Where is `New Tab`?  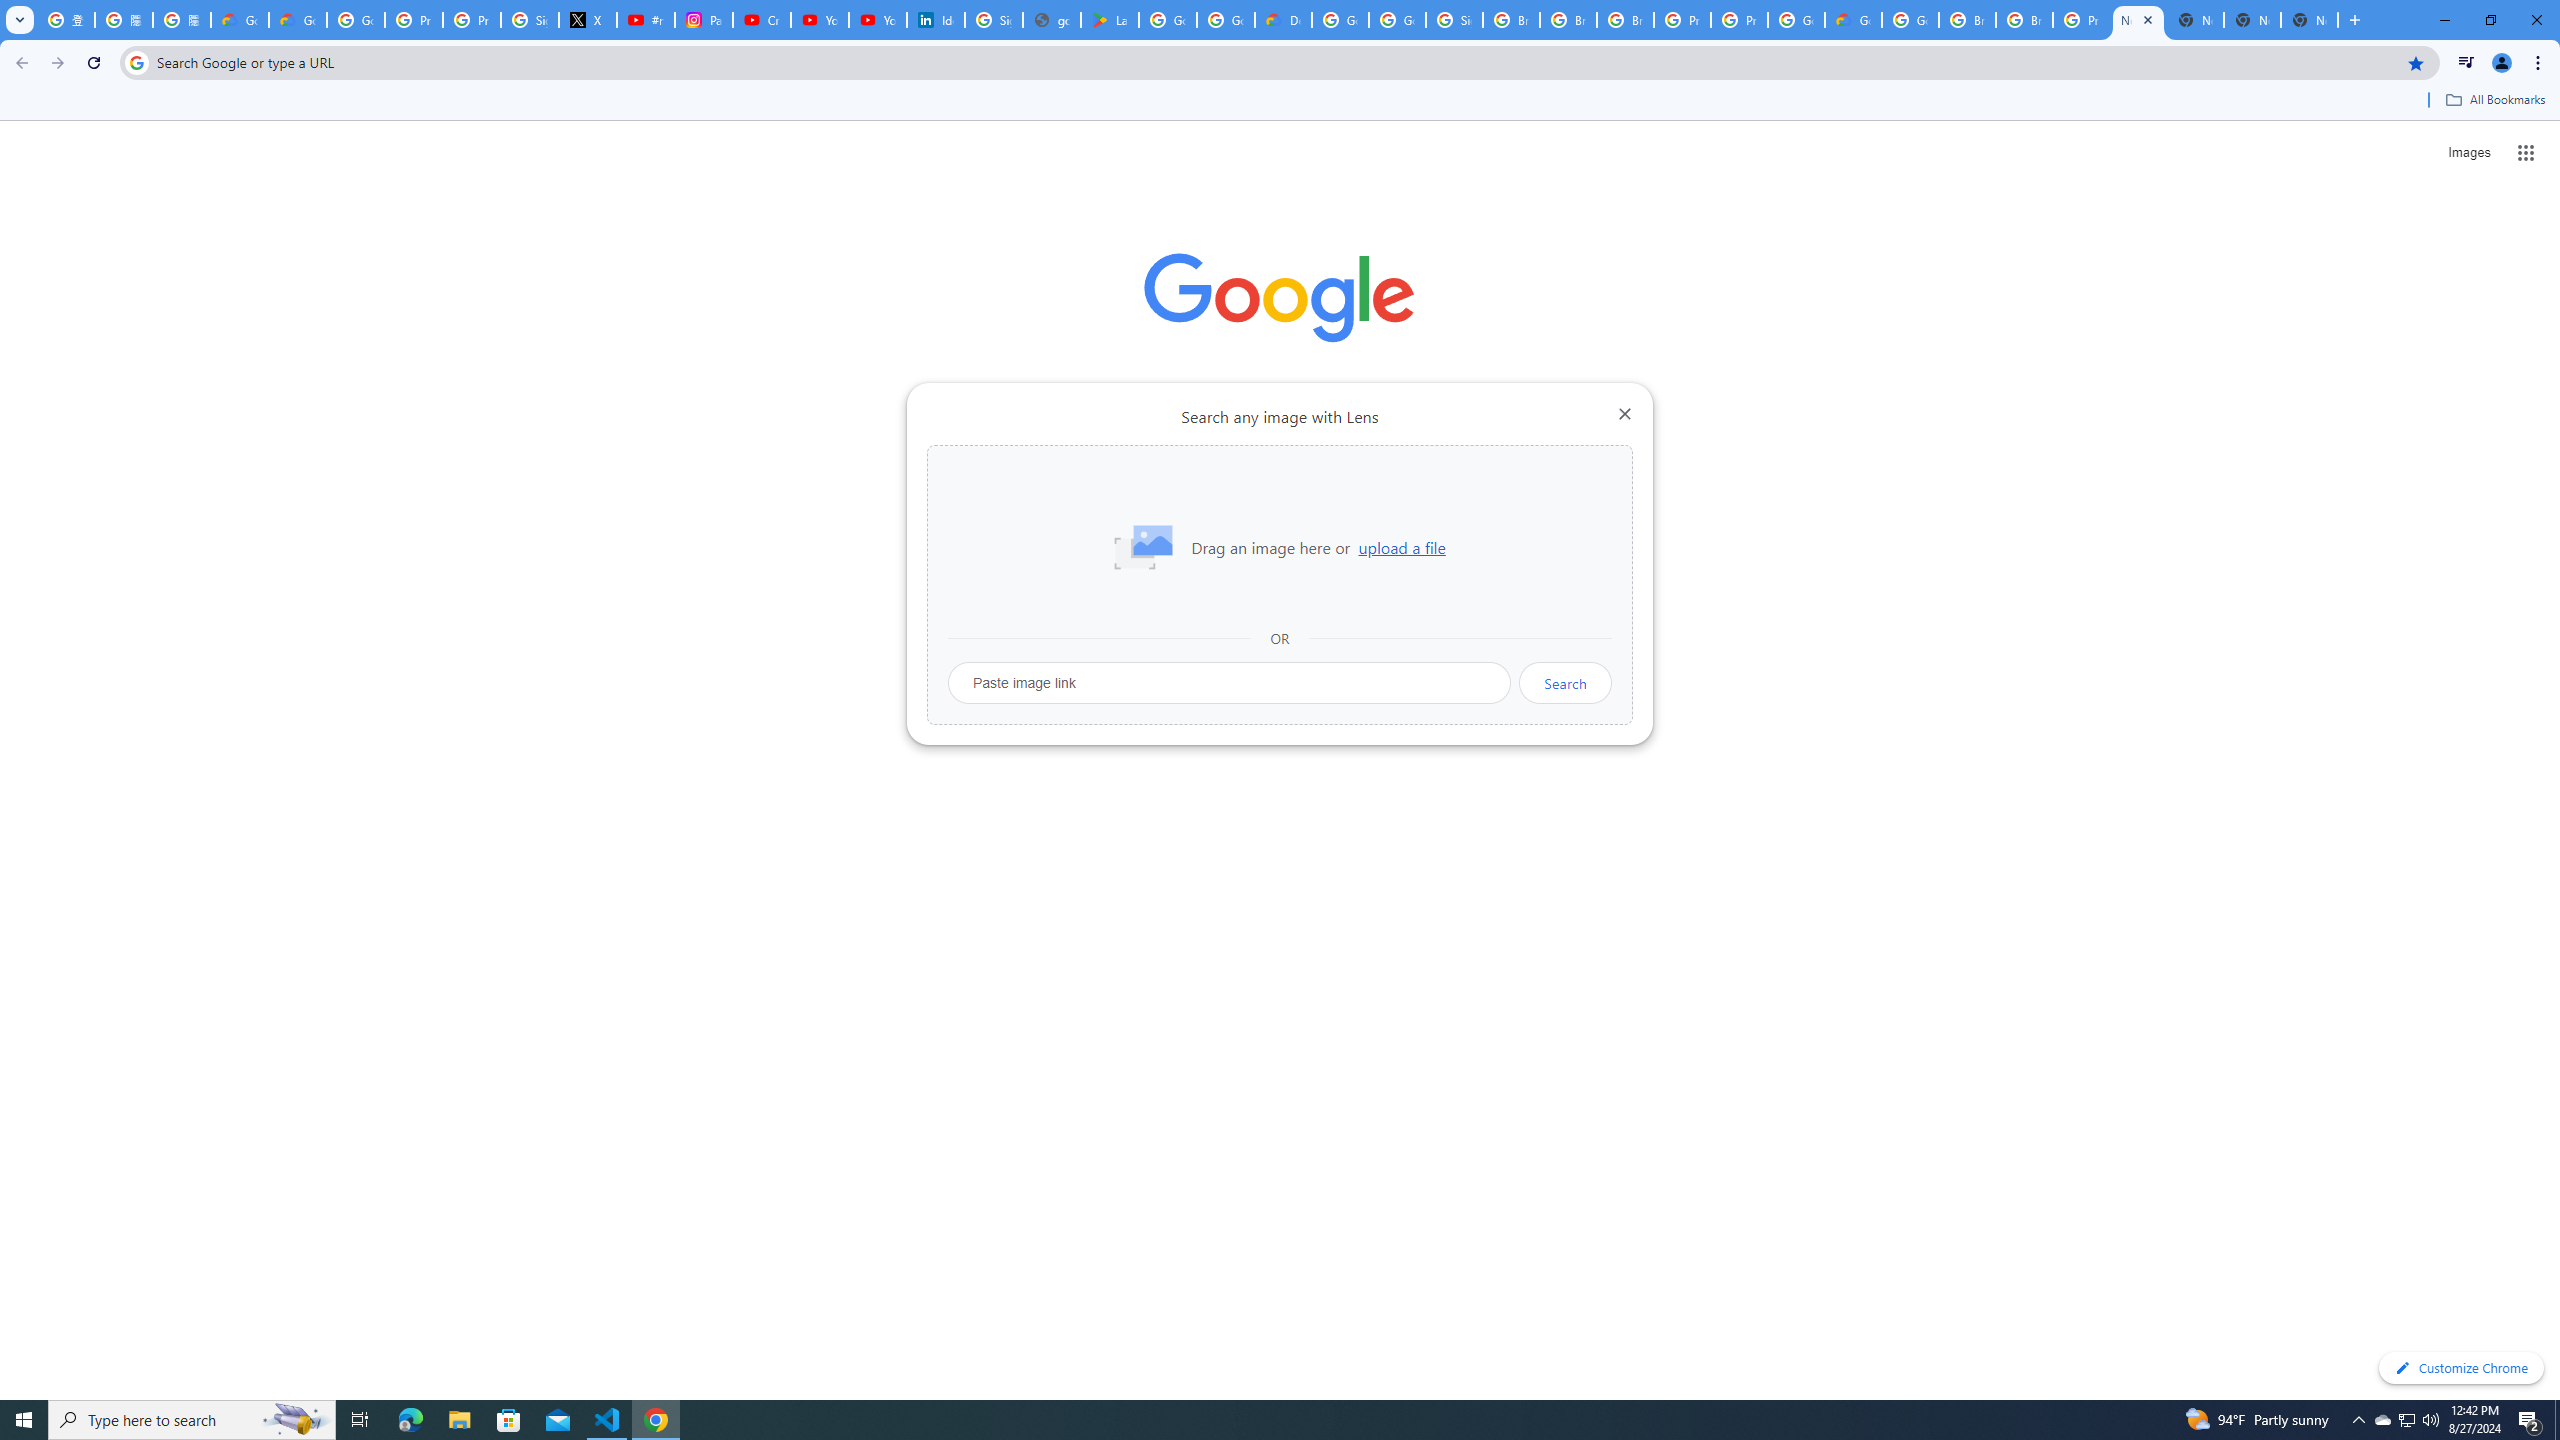
New Tab is located at coordinates (2310, 20).